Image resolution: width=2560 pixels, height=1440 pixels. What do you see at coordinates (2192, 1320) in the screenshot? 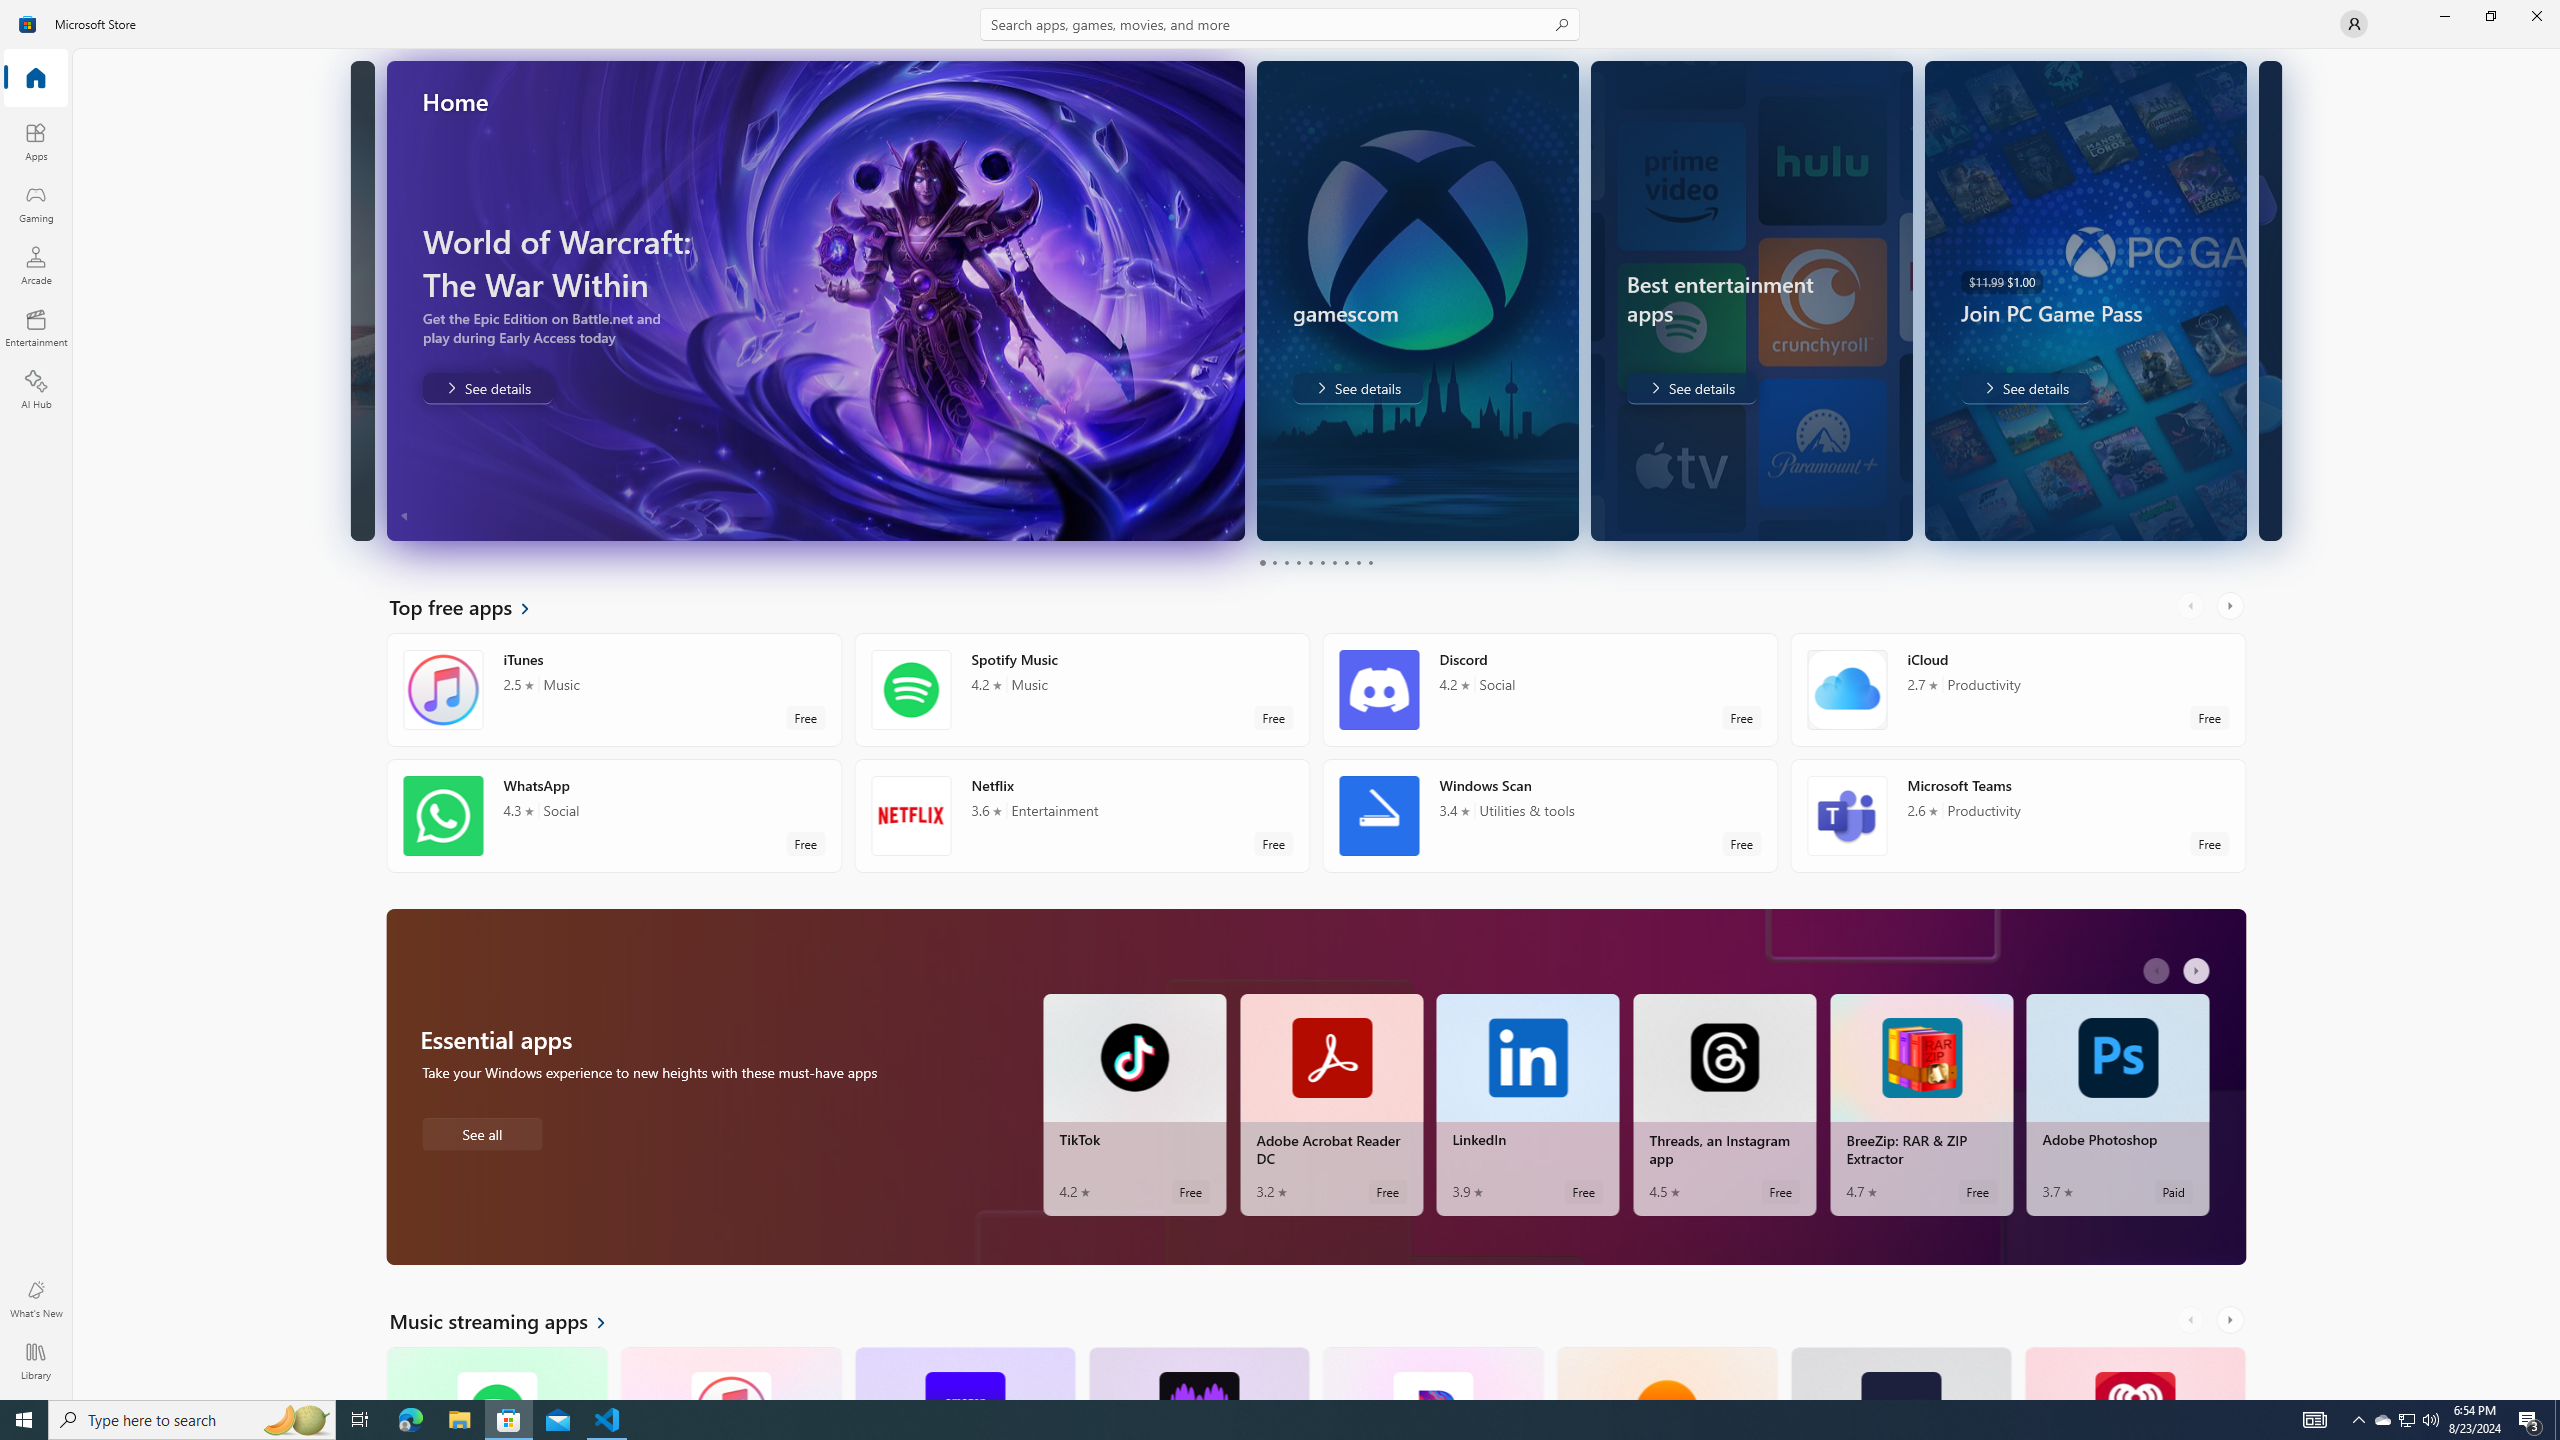
I see `AutomationID: LeftScrollButton` at bounding box center [2192, 1320].